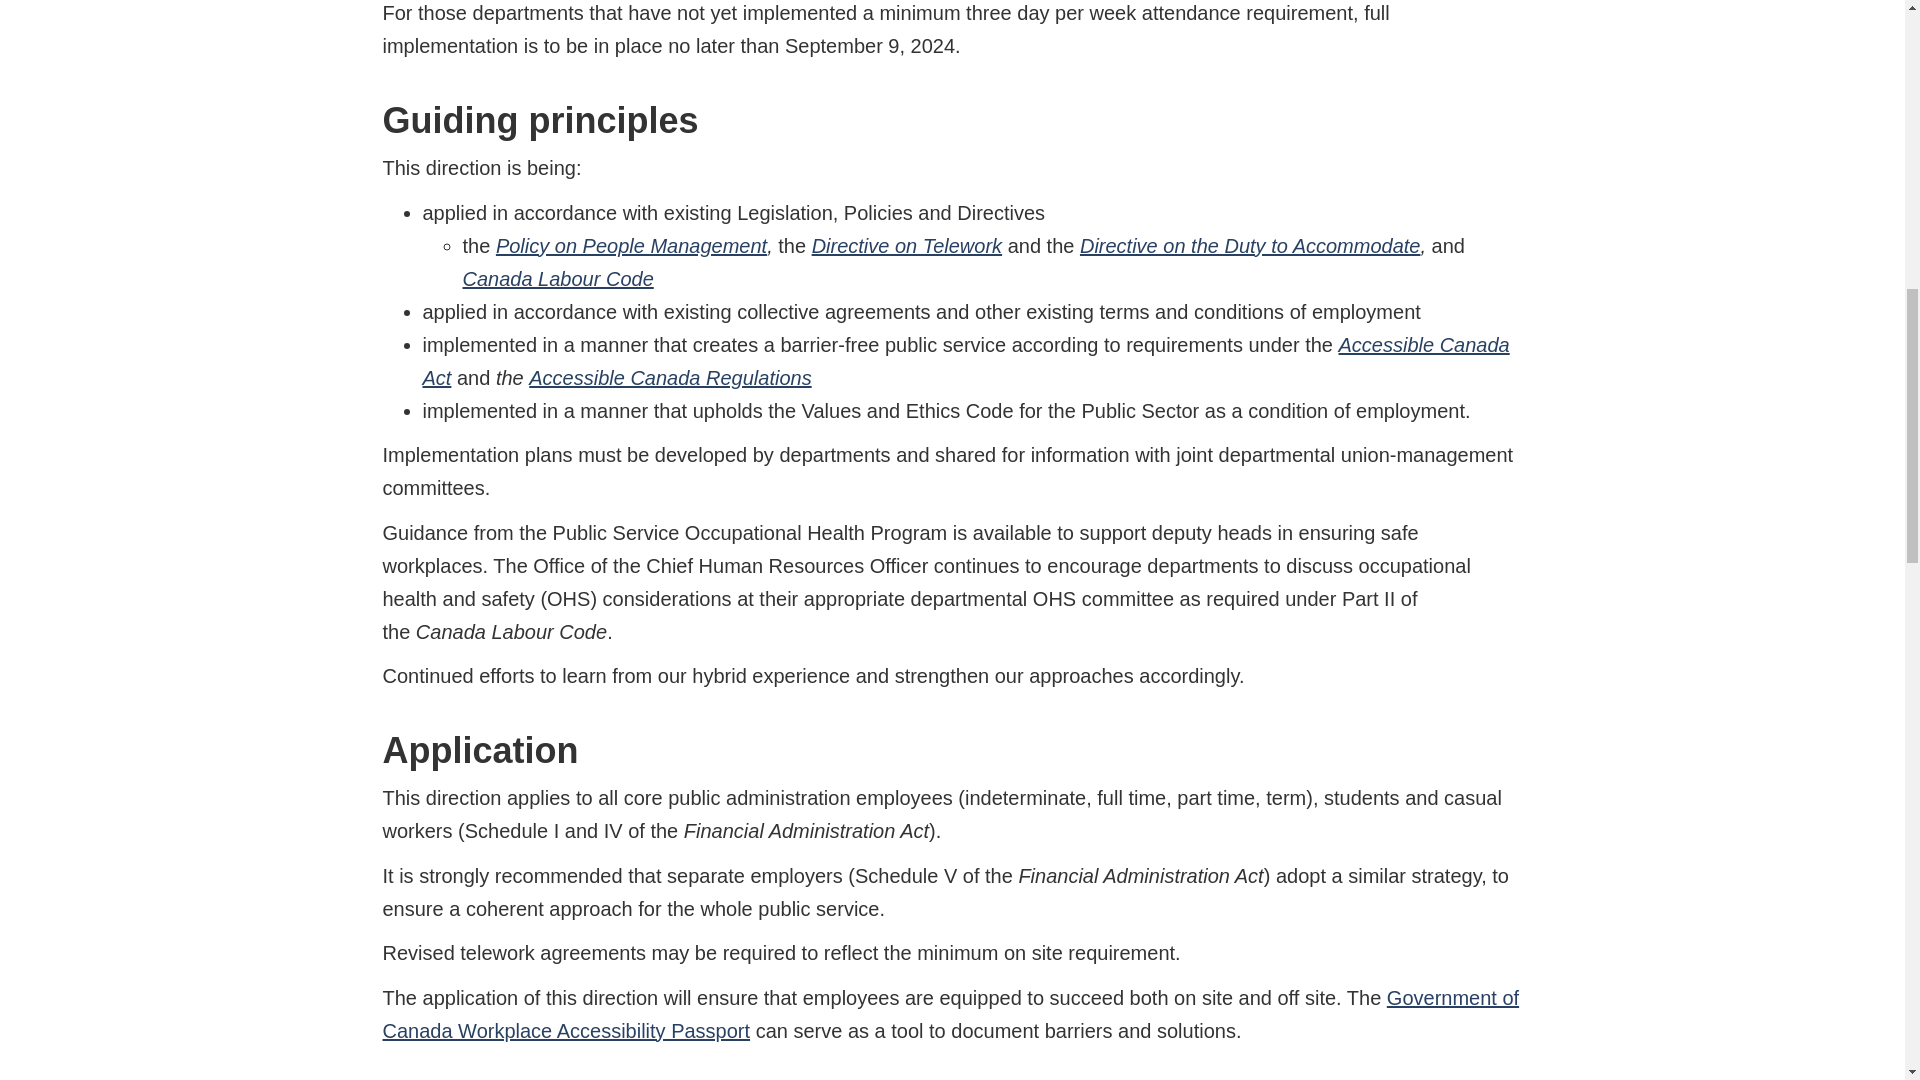 The height and width of the screenshot is (1080, 1920). Describe the element at coordinates (966, 360) in the screenshot. I see `Accessible Canada Act` at that location.